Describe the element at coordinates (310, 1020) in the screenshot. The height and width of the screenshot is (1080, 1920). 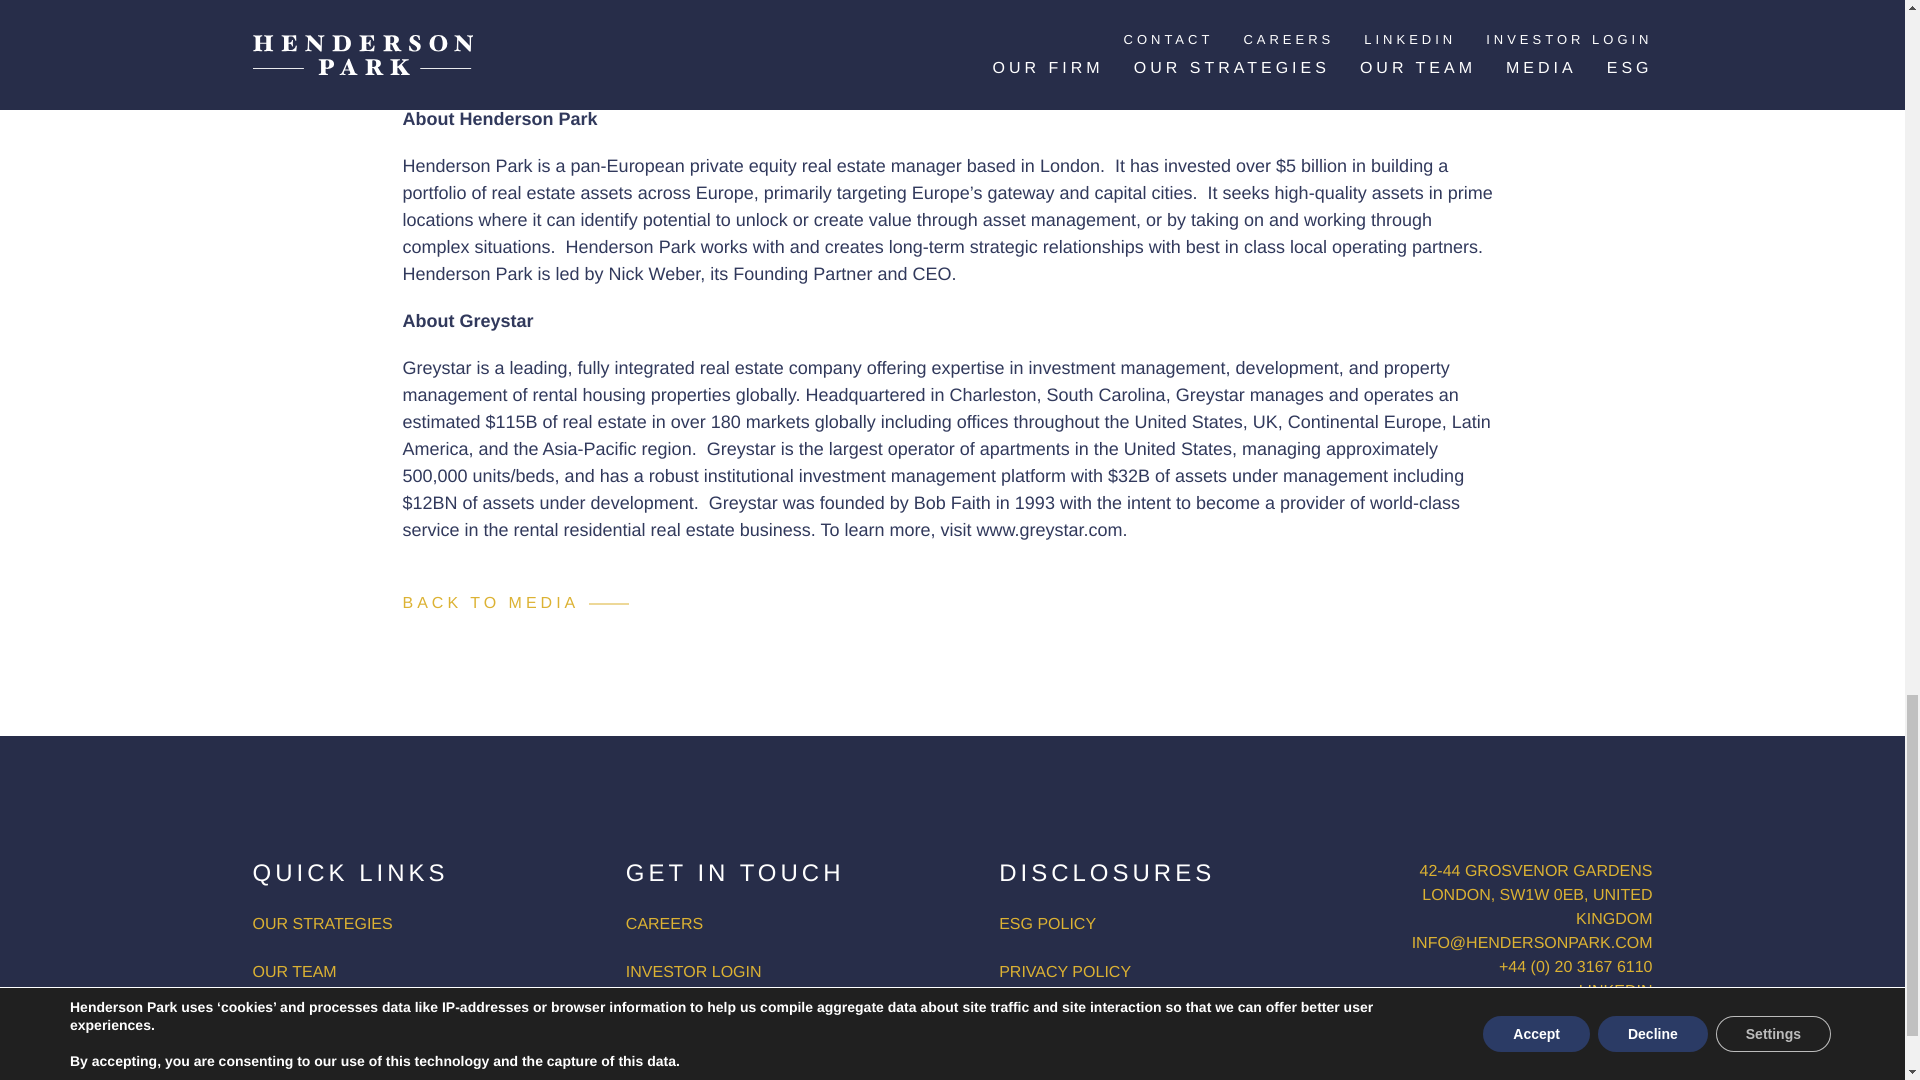
I see `FIRM UPDATES` at that location.